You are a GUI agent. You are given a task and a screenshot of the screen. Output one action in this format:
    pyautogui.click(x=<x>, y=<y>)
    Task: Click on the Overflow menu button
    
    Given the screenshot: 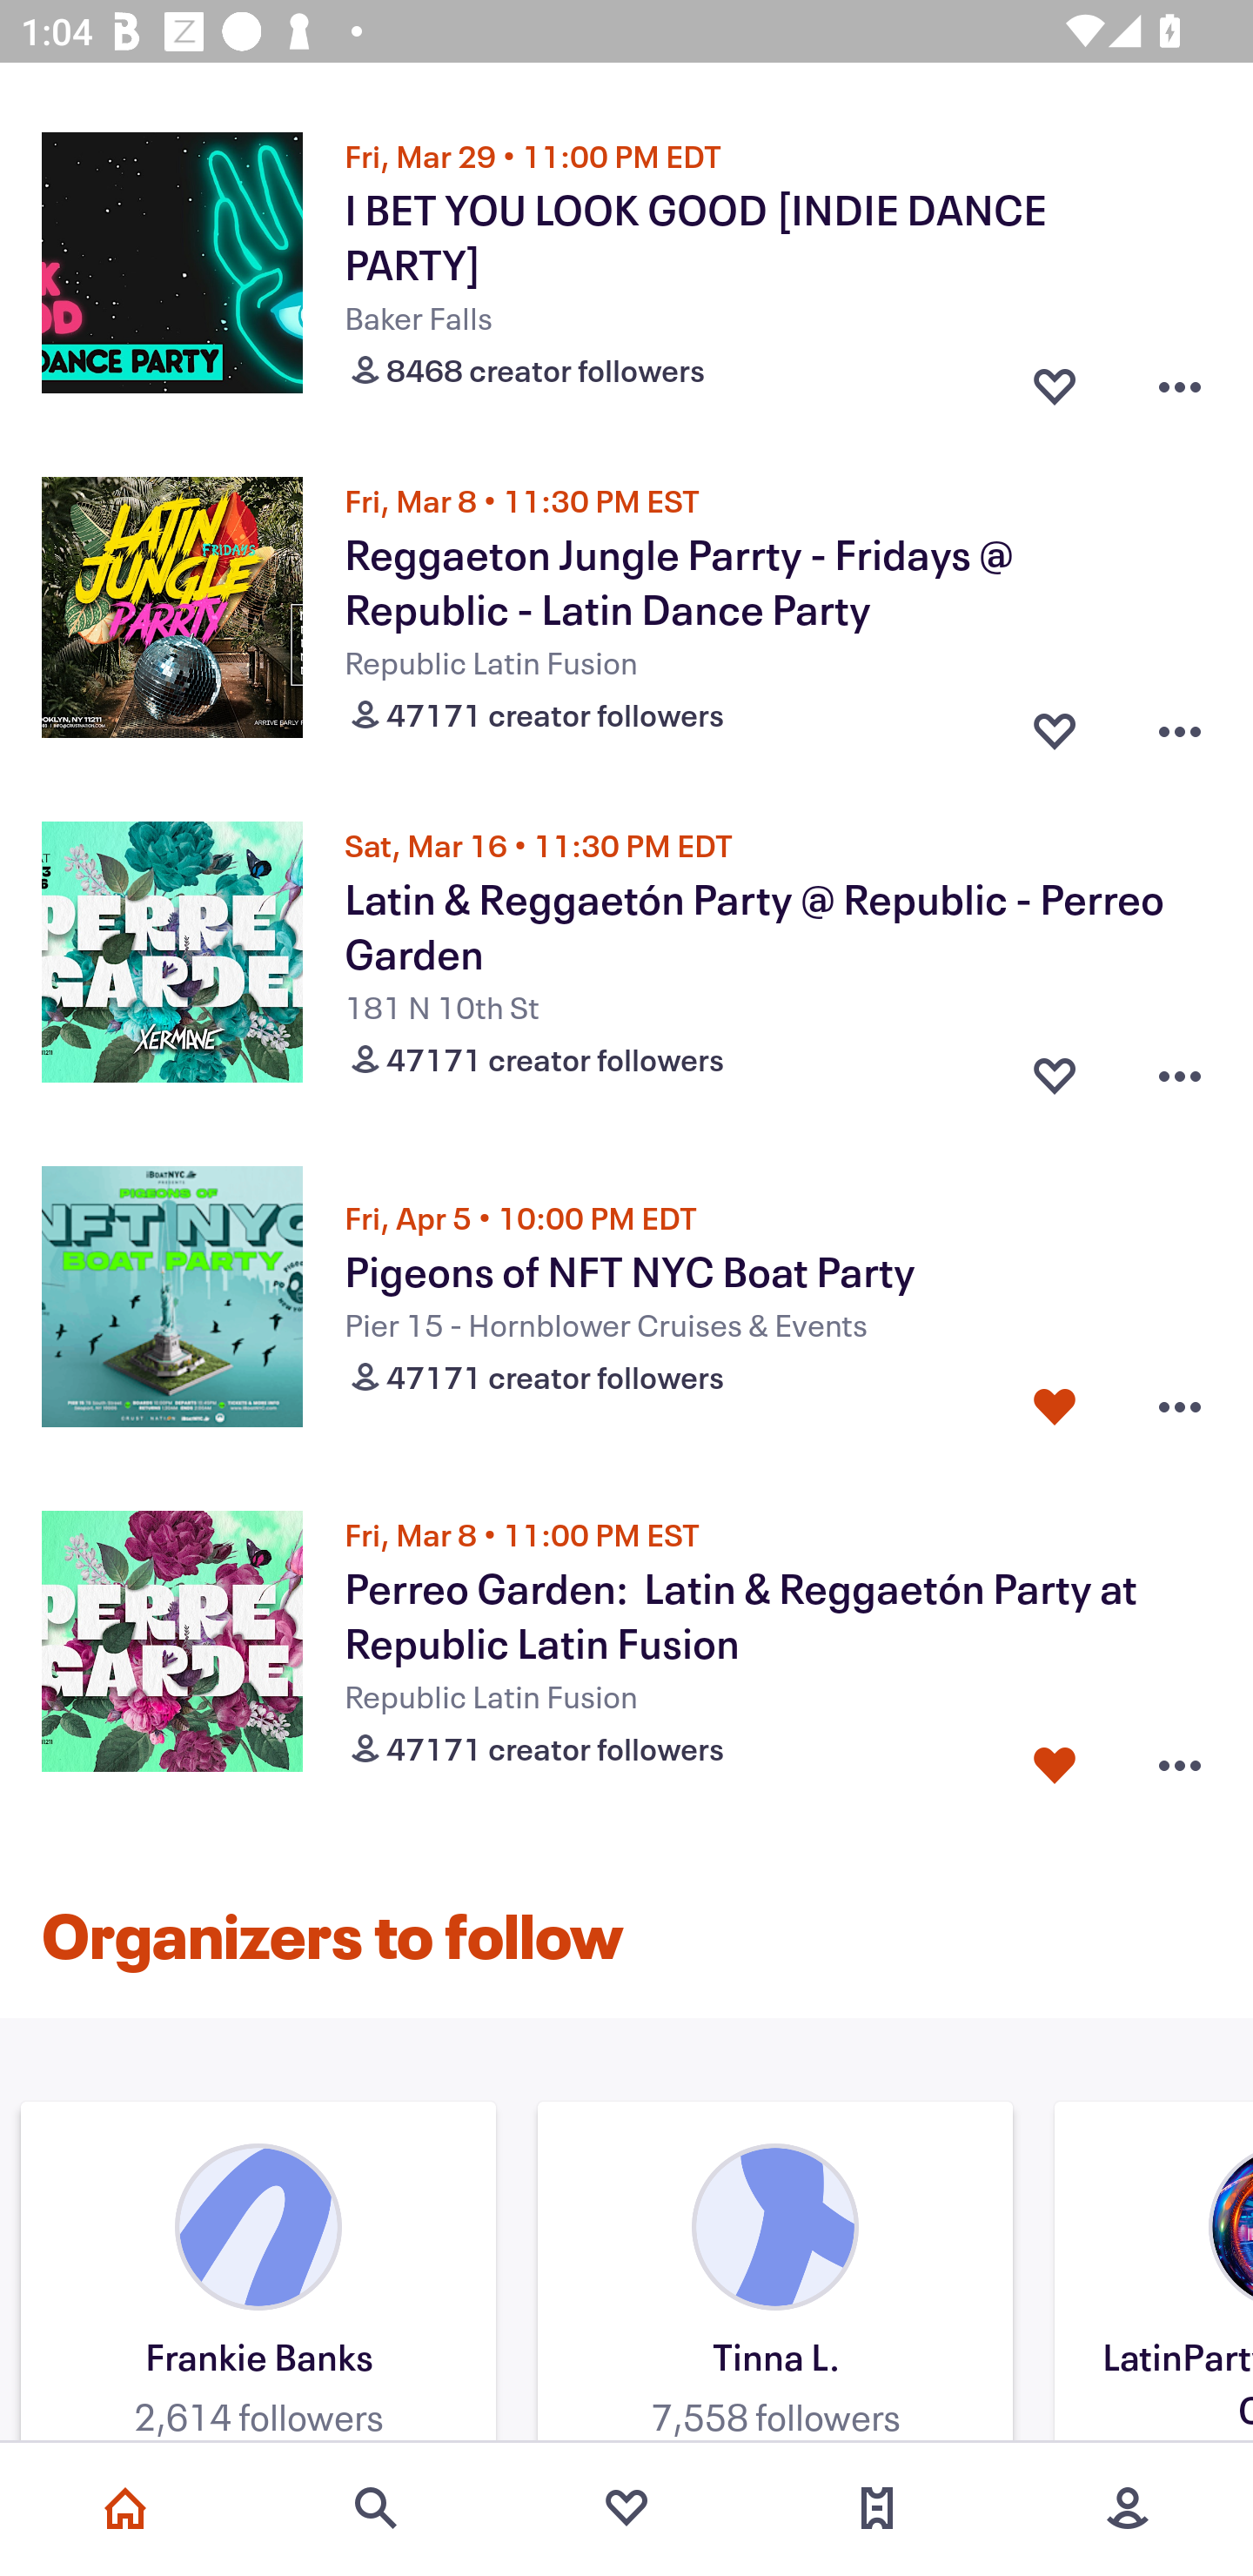 What is the action you would take?
    pyautogui.click(x=1180, y=724)
    